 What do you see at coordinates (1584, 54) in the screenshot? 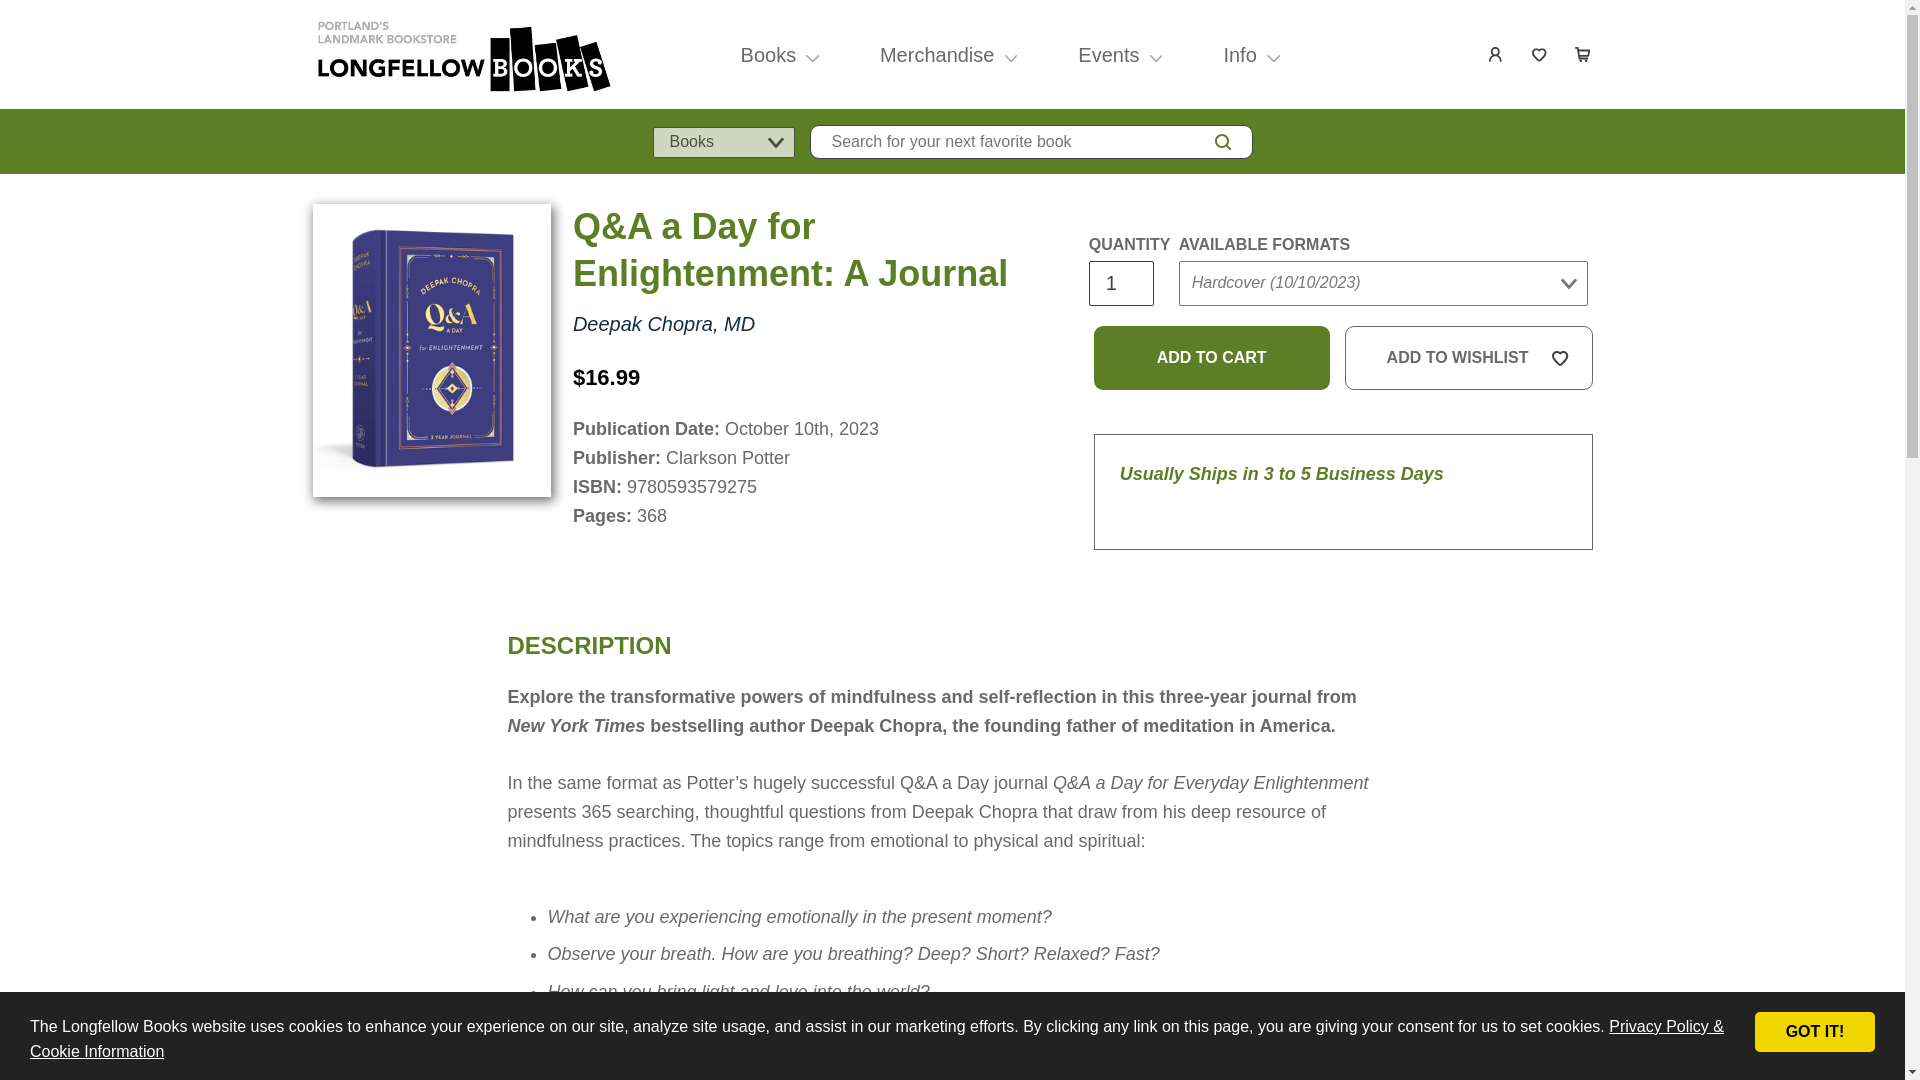
I see `Cart` at bounding box center [1584, 54].